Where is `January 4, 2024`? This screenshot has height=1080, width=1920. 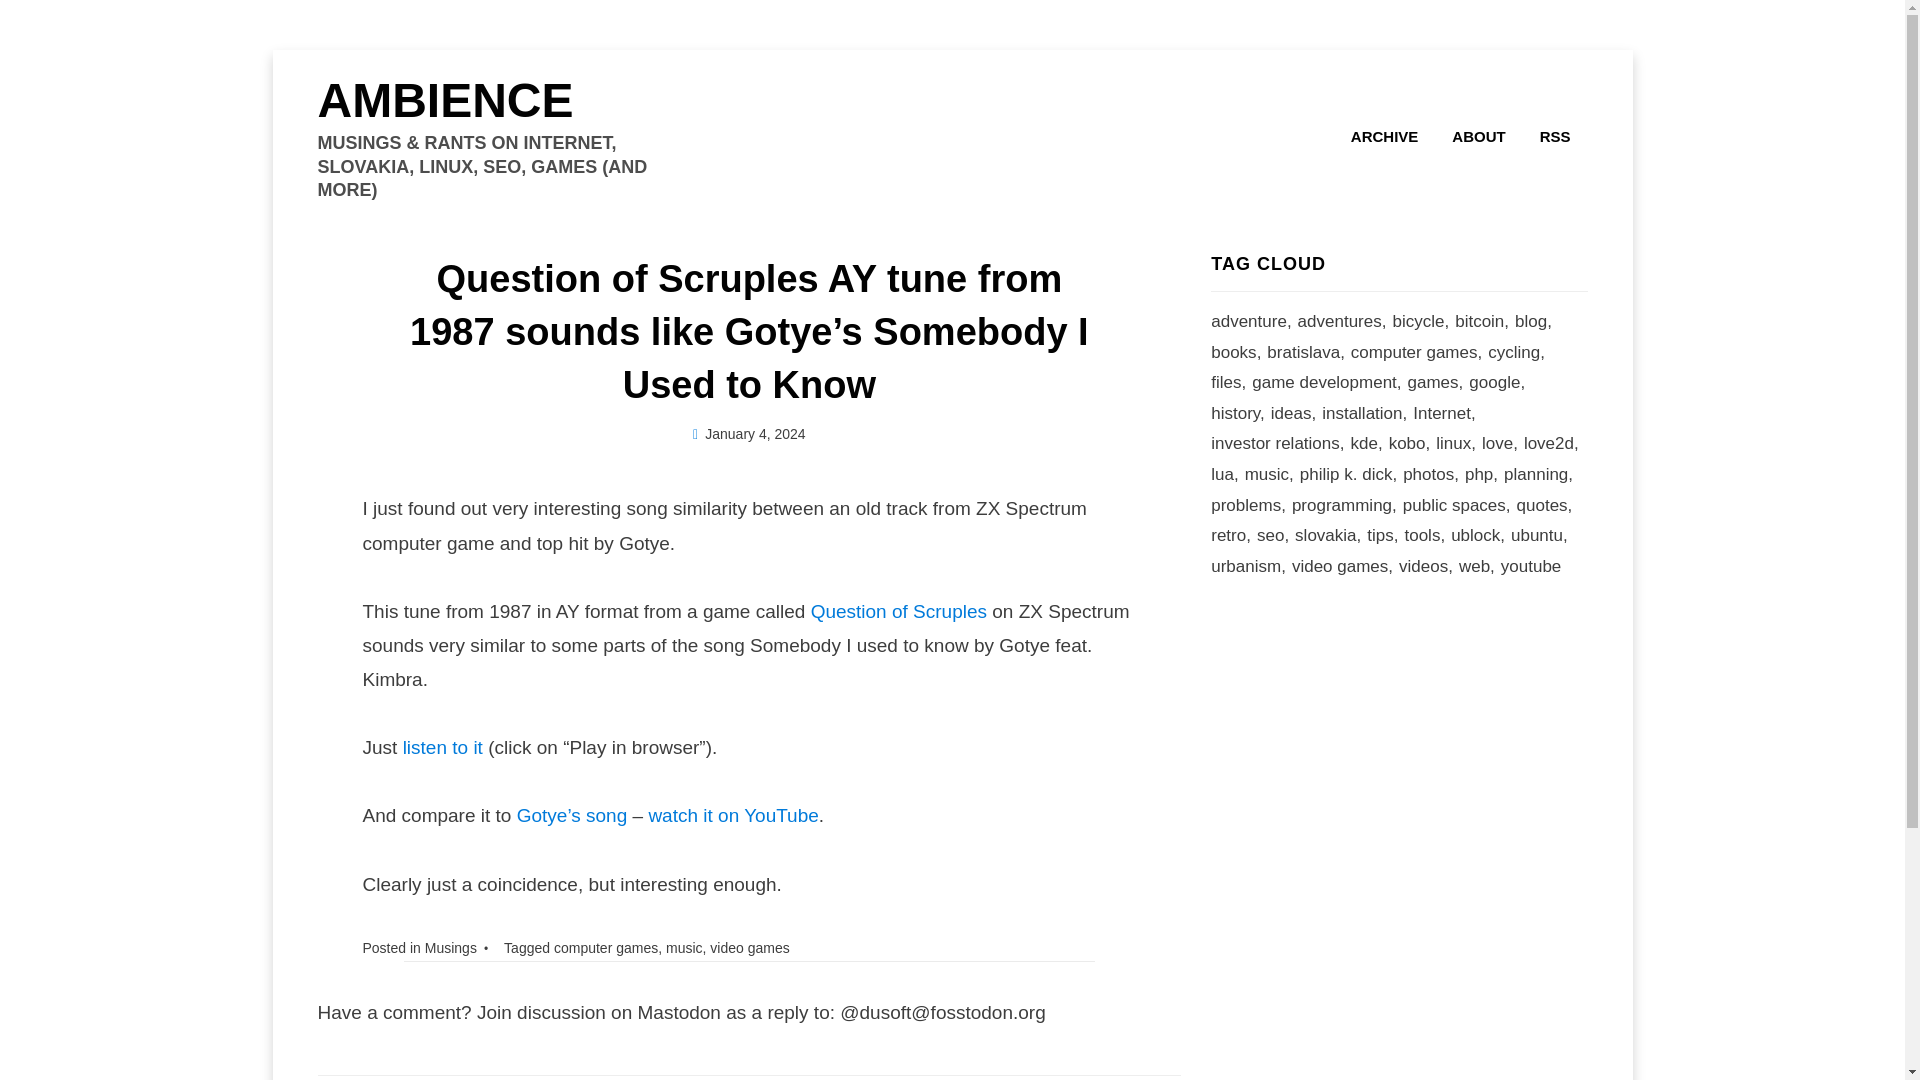
January 4, 2024 is located at coordinates (750, 433).